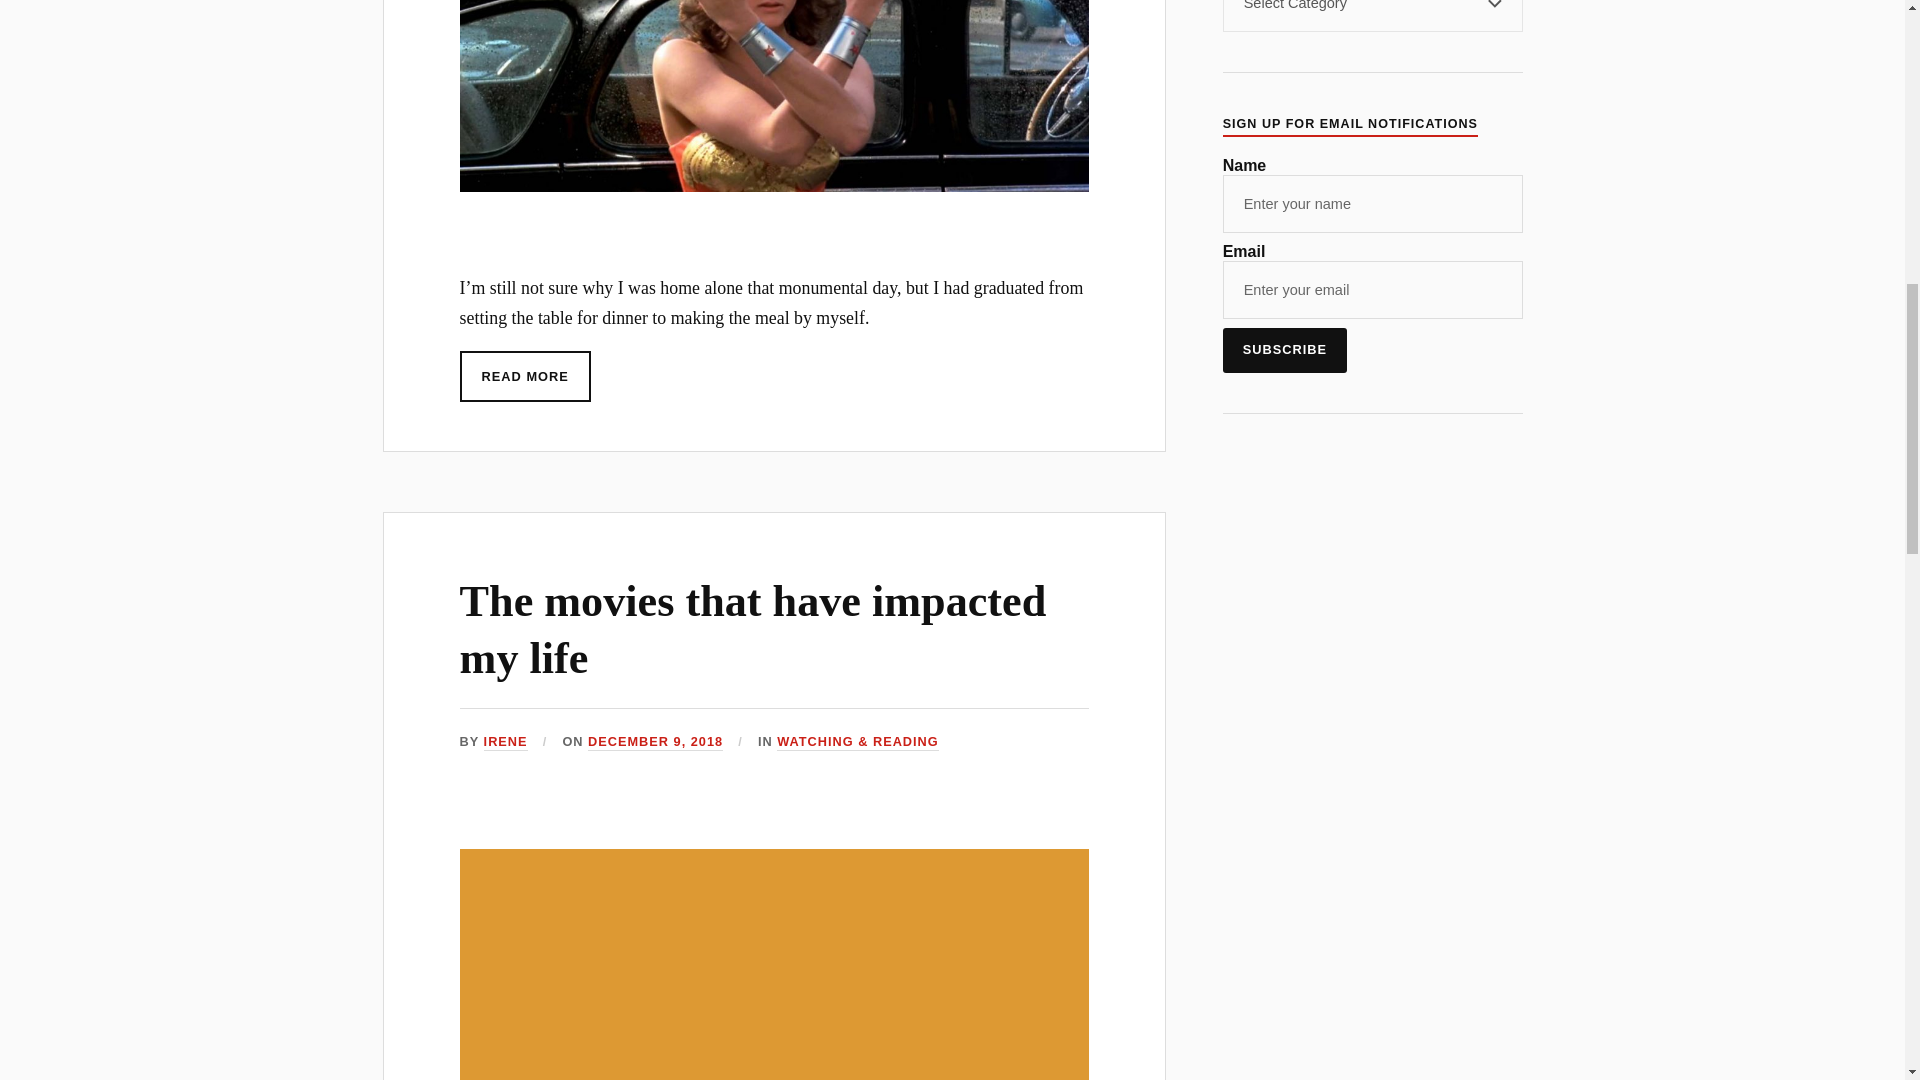 The height and width of the screenshot is (1080, 1920). Describe the element at coordinates (526, 376) in the screenshot. I see `READ MORE` at that location.